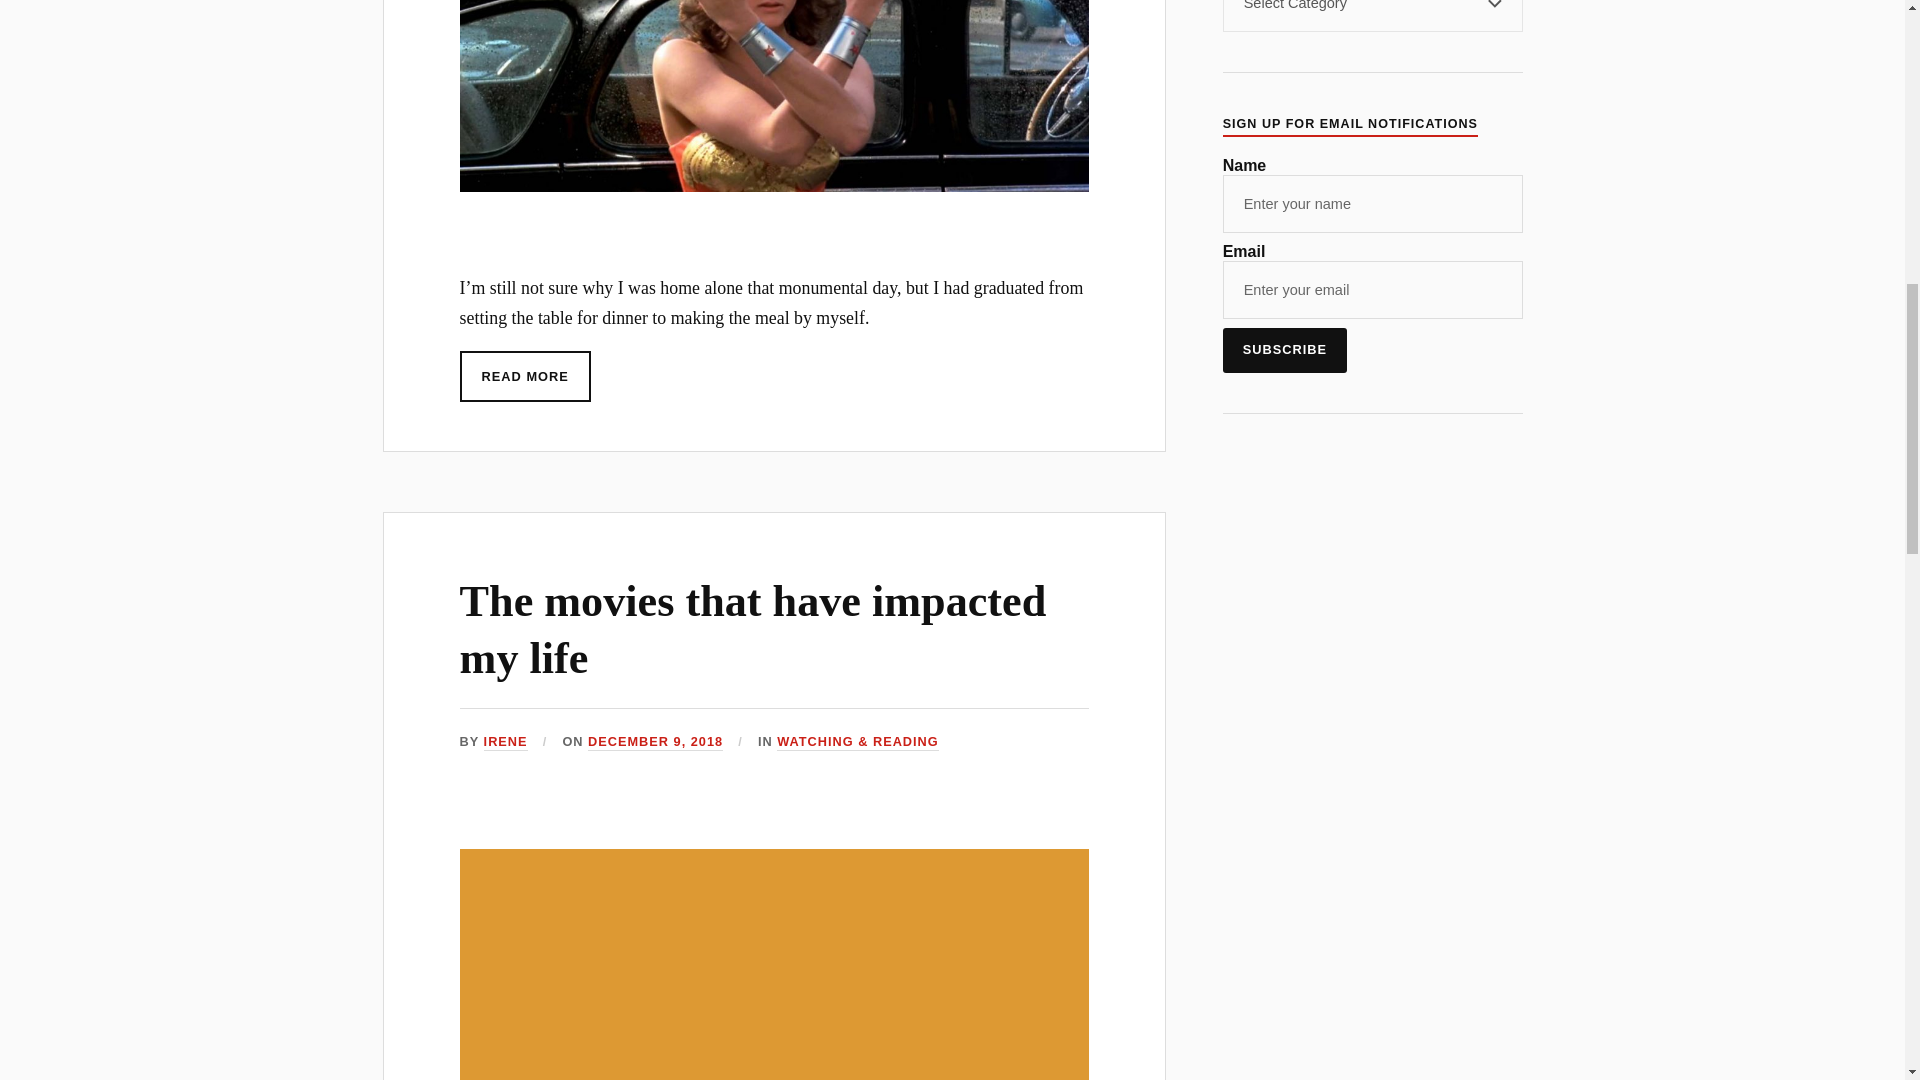 The height and width of the screenshot is (1080, 1920). Describe the element at coordinates (526, 376) in the screenshot. I see `READ MORE` at that location.